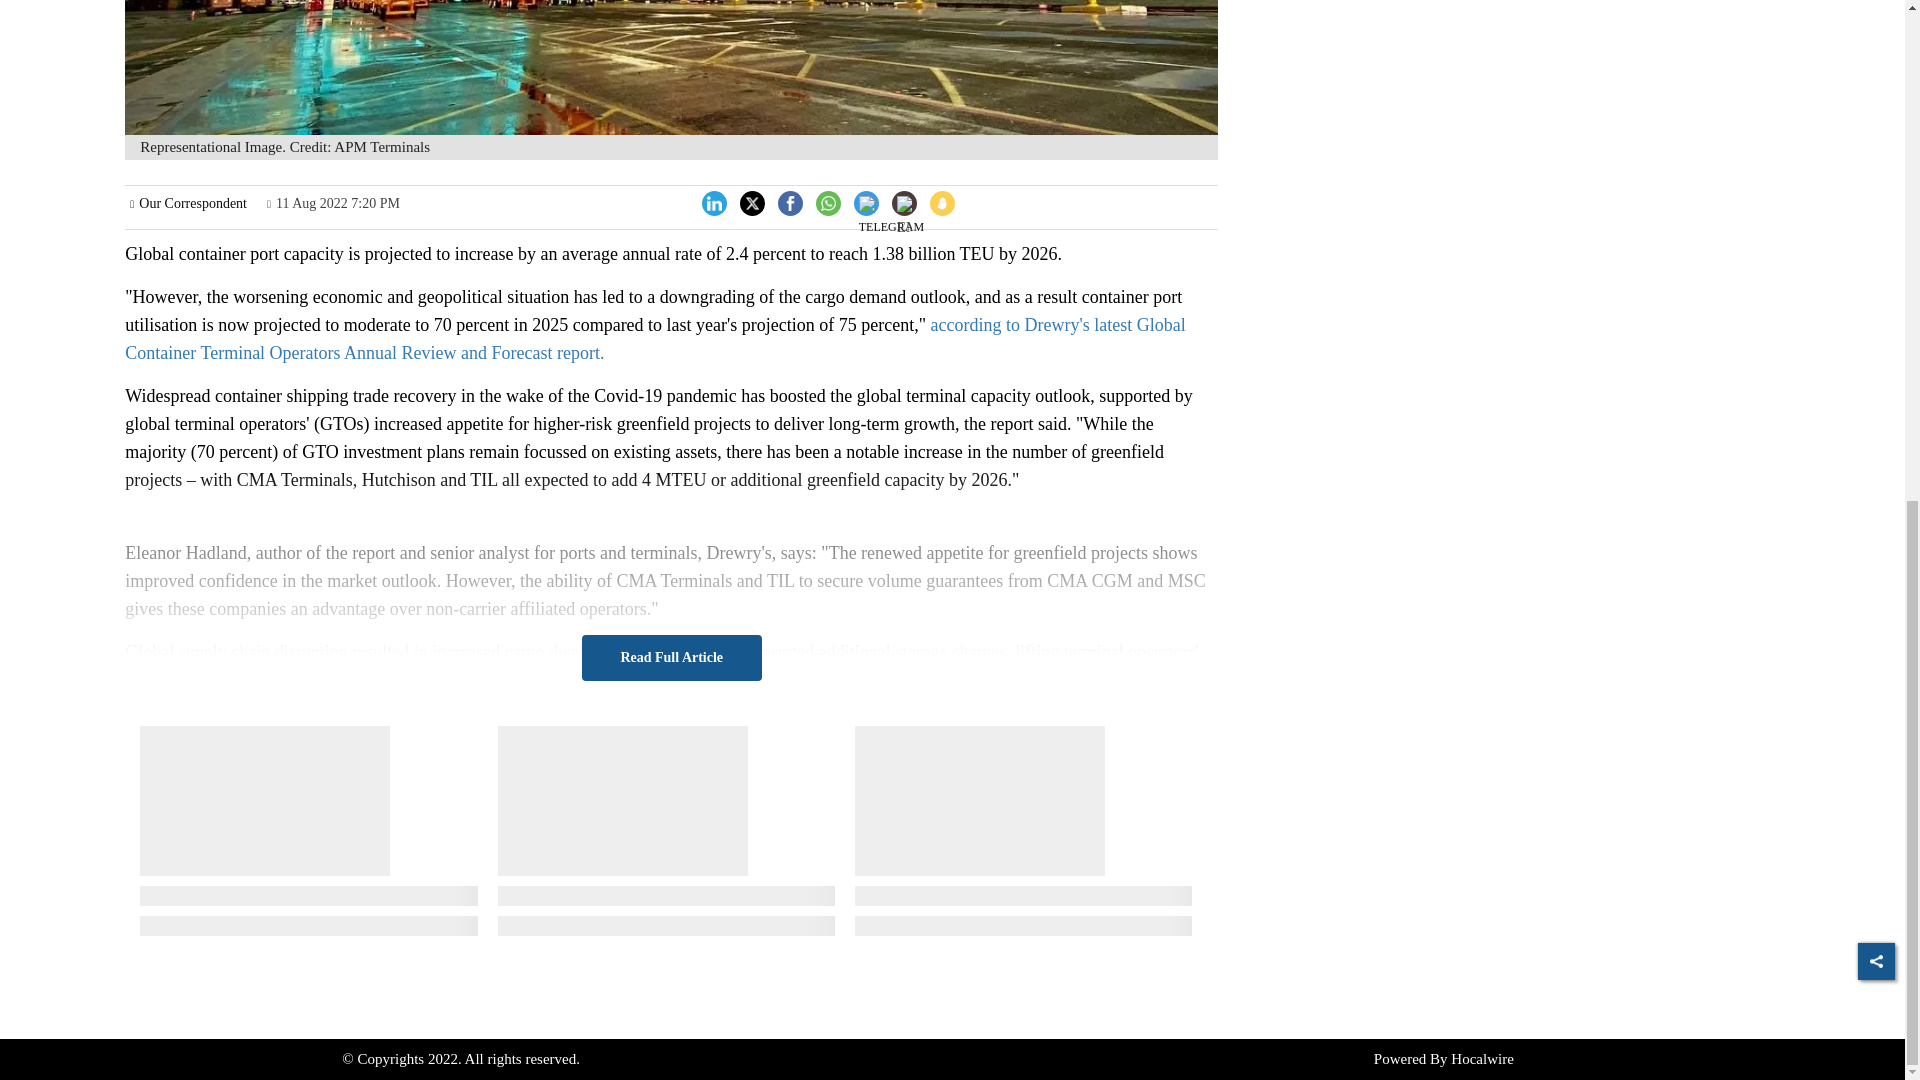 The image size is (1920, 1080). I want to click on Greenfield projects back in favour with terminal operators, so click(670, 68).